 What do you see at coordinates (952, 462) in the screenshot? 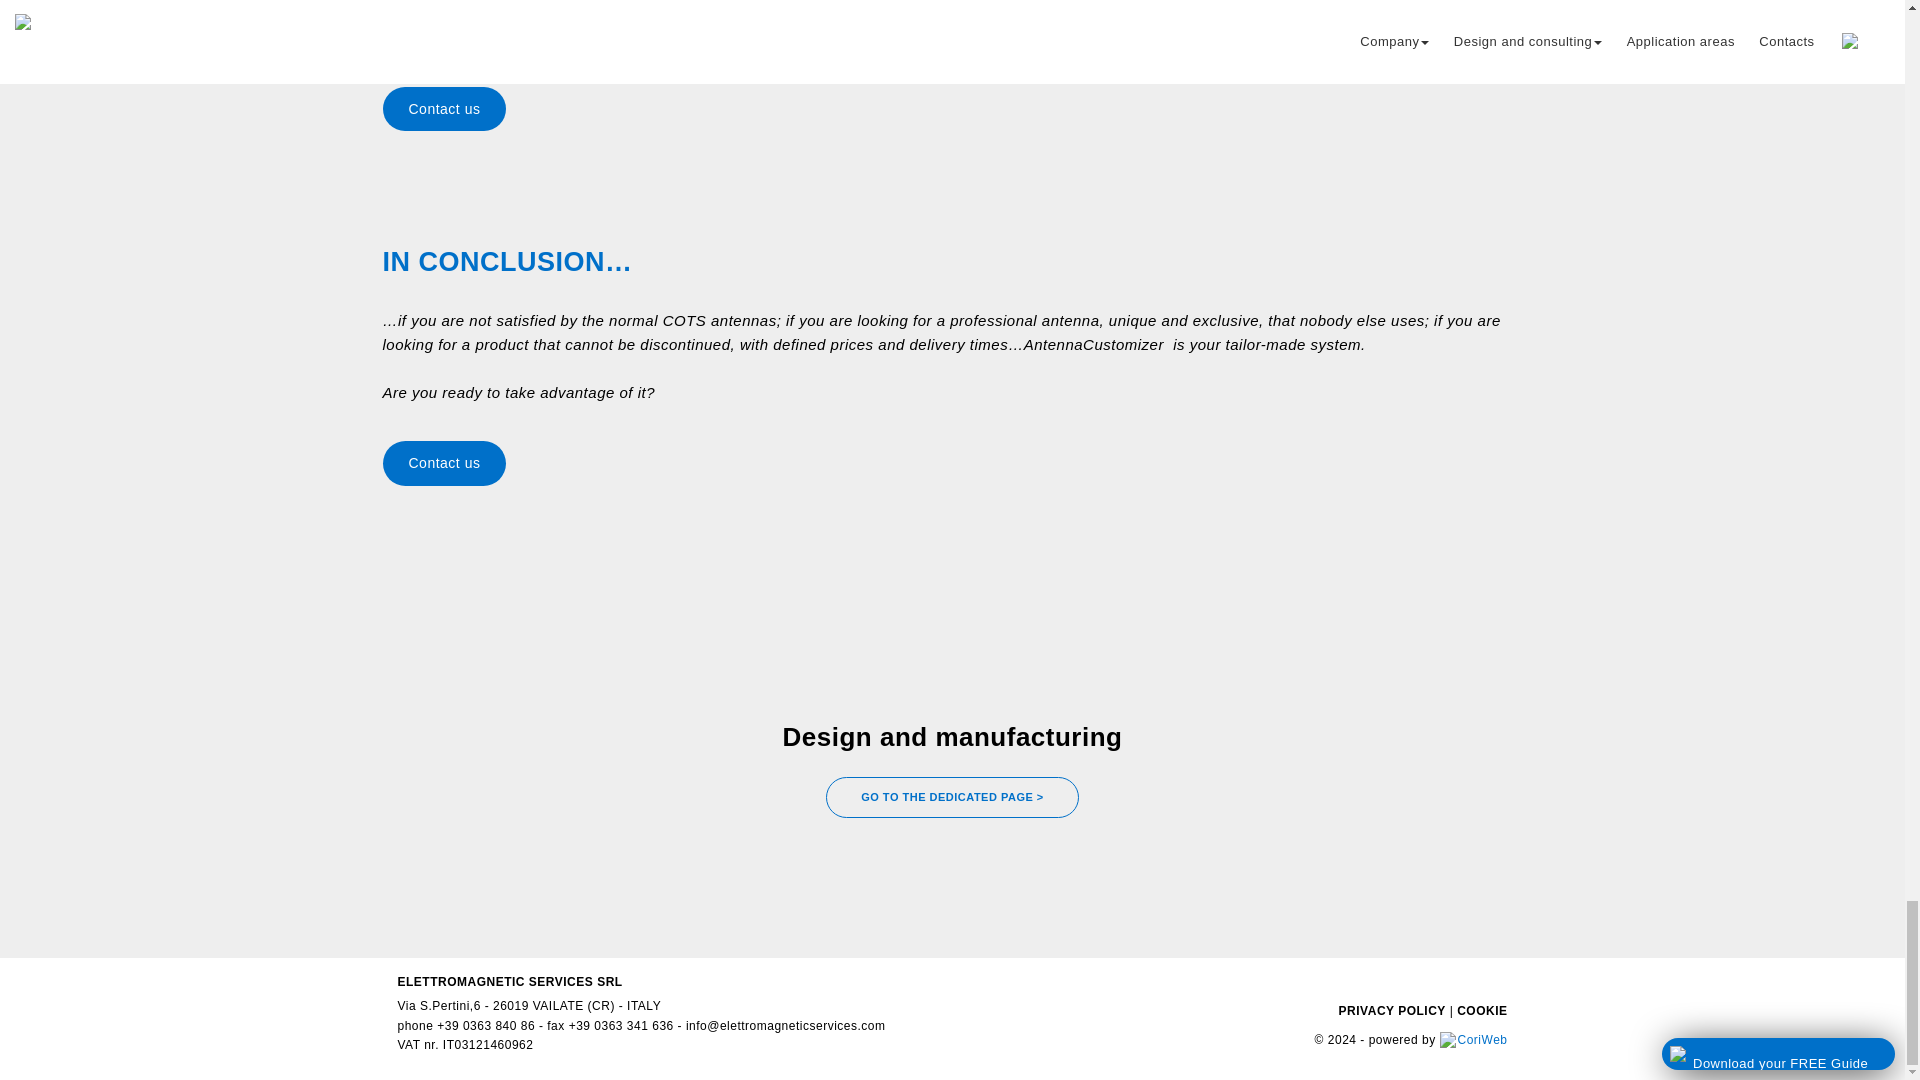
I see `Contact us` at bounding box center [952, 462].